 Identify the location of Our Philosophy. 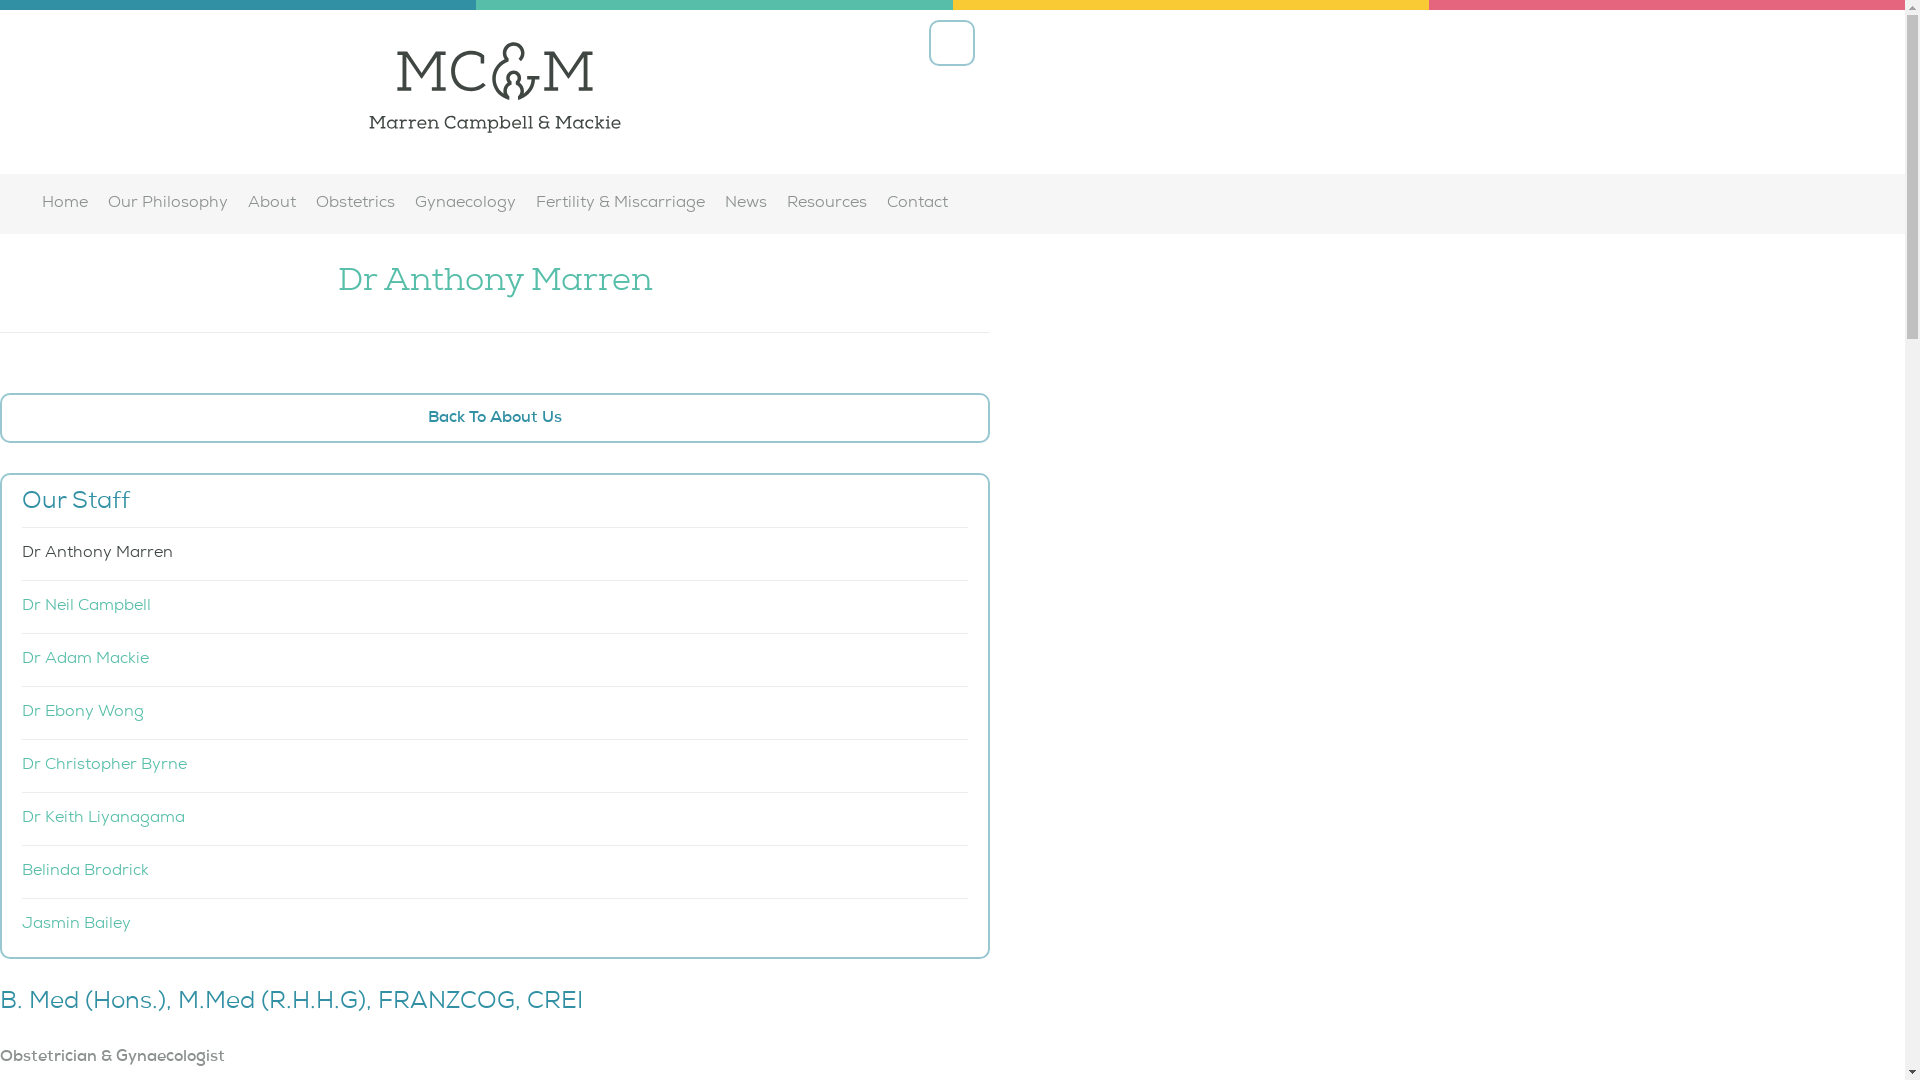
(168, 205).